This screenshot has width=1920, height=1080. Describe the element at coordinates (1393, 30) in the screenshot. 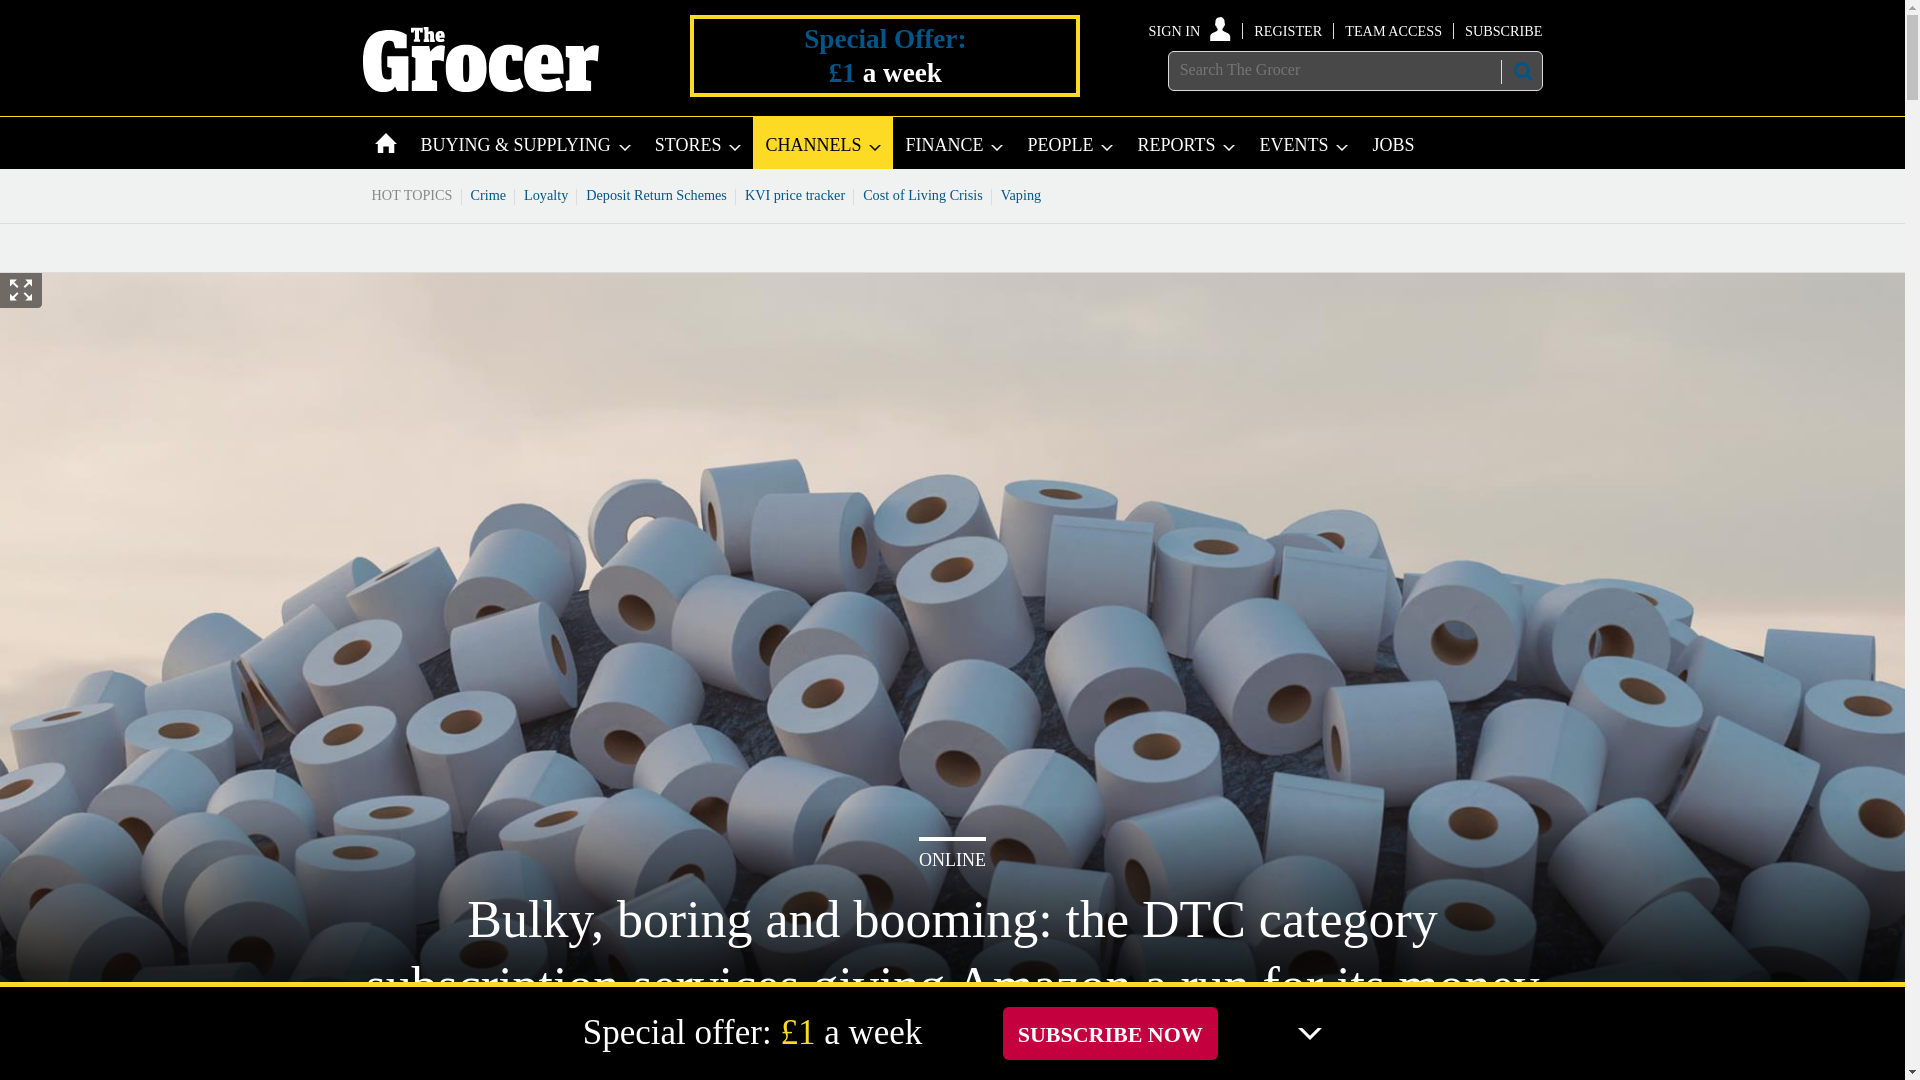

I see `TEAM ACCESS` at that location.